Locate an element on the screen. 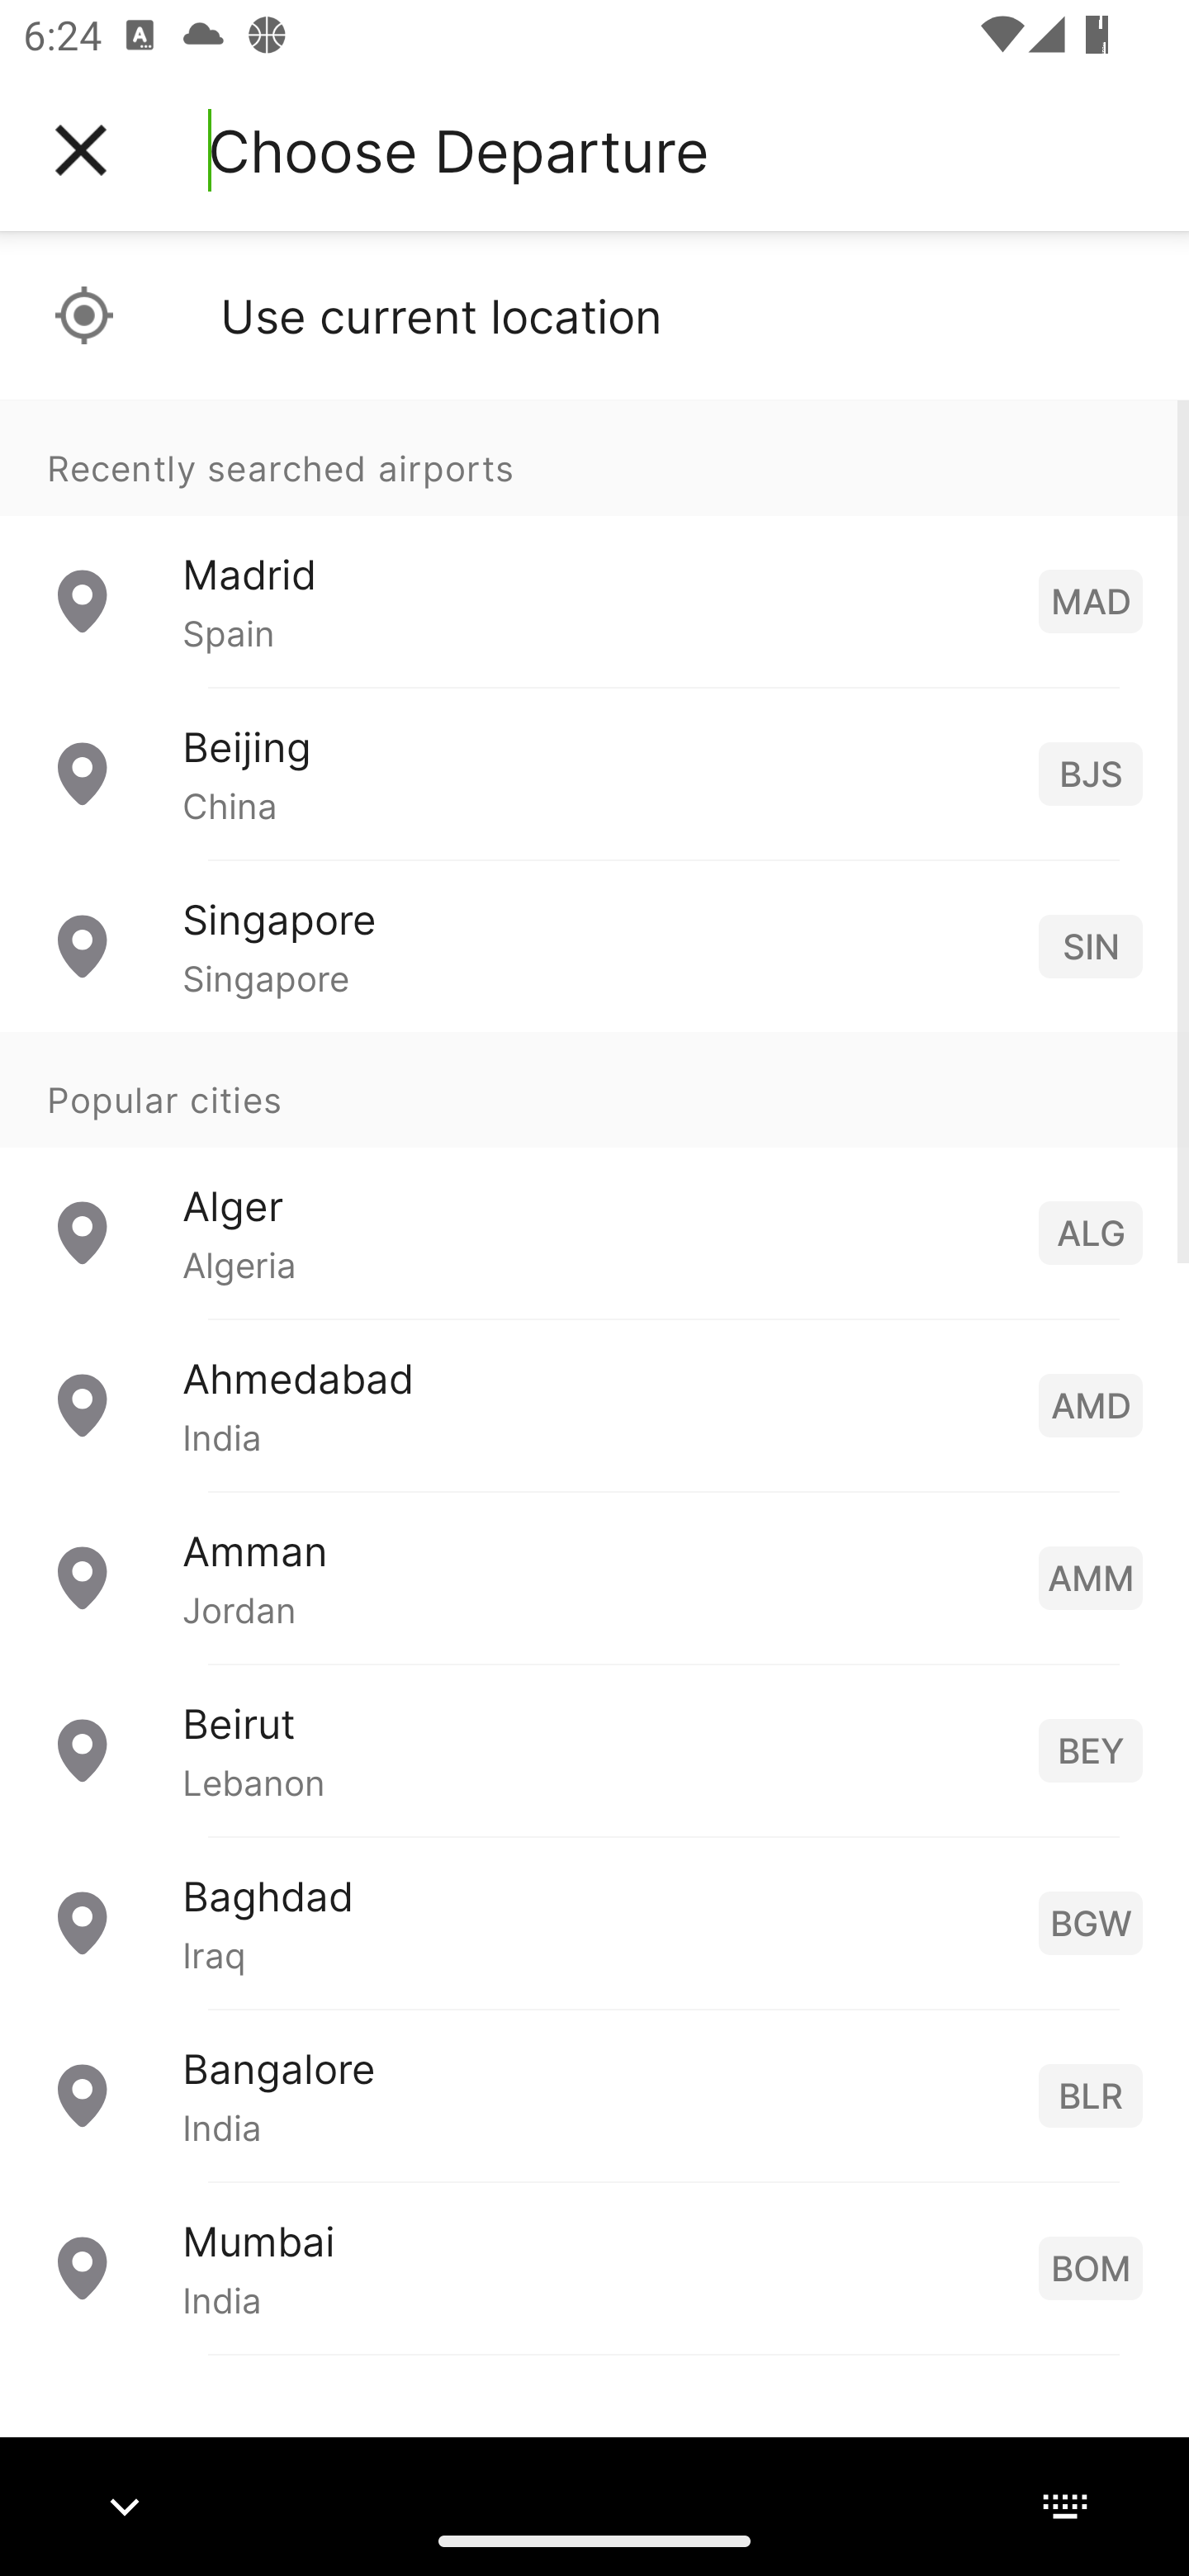 The image size is (1189, 2576). Choose Departure is located at coordinates (458, 150).